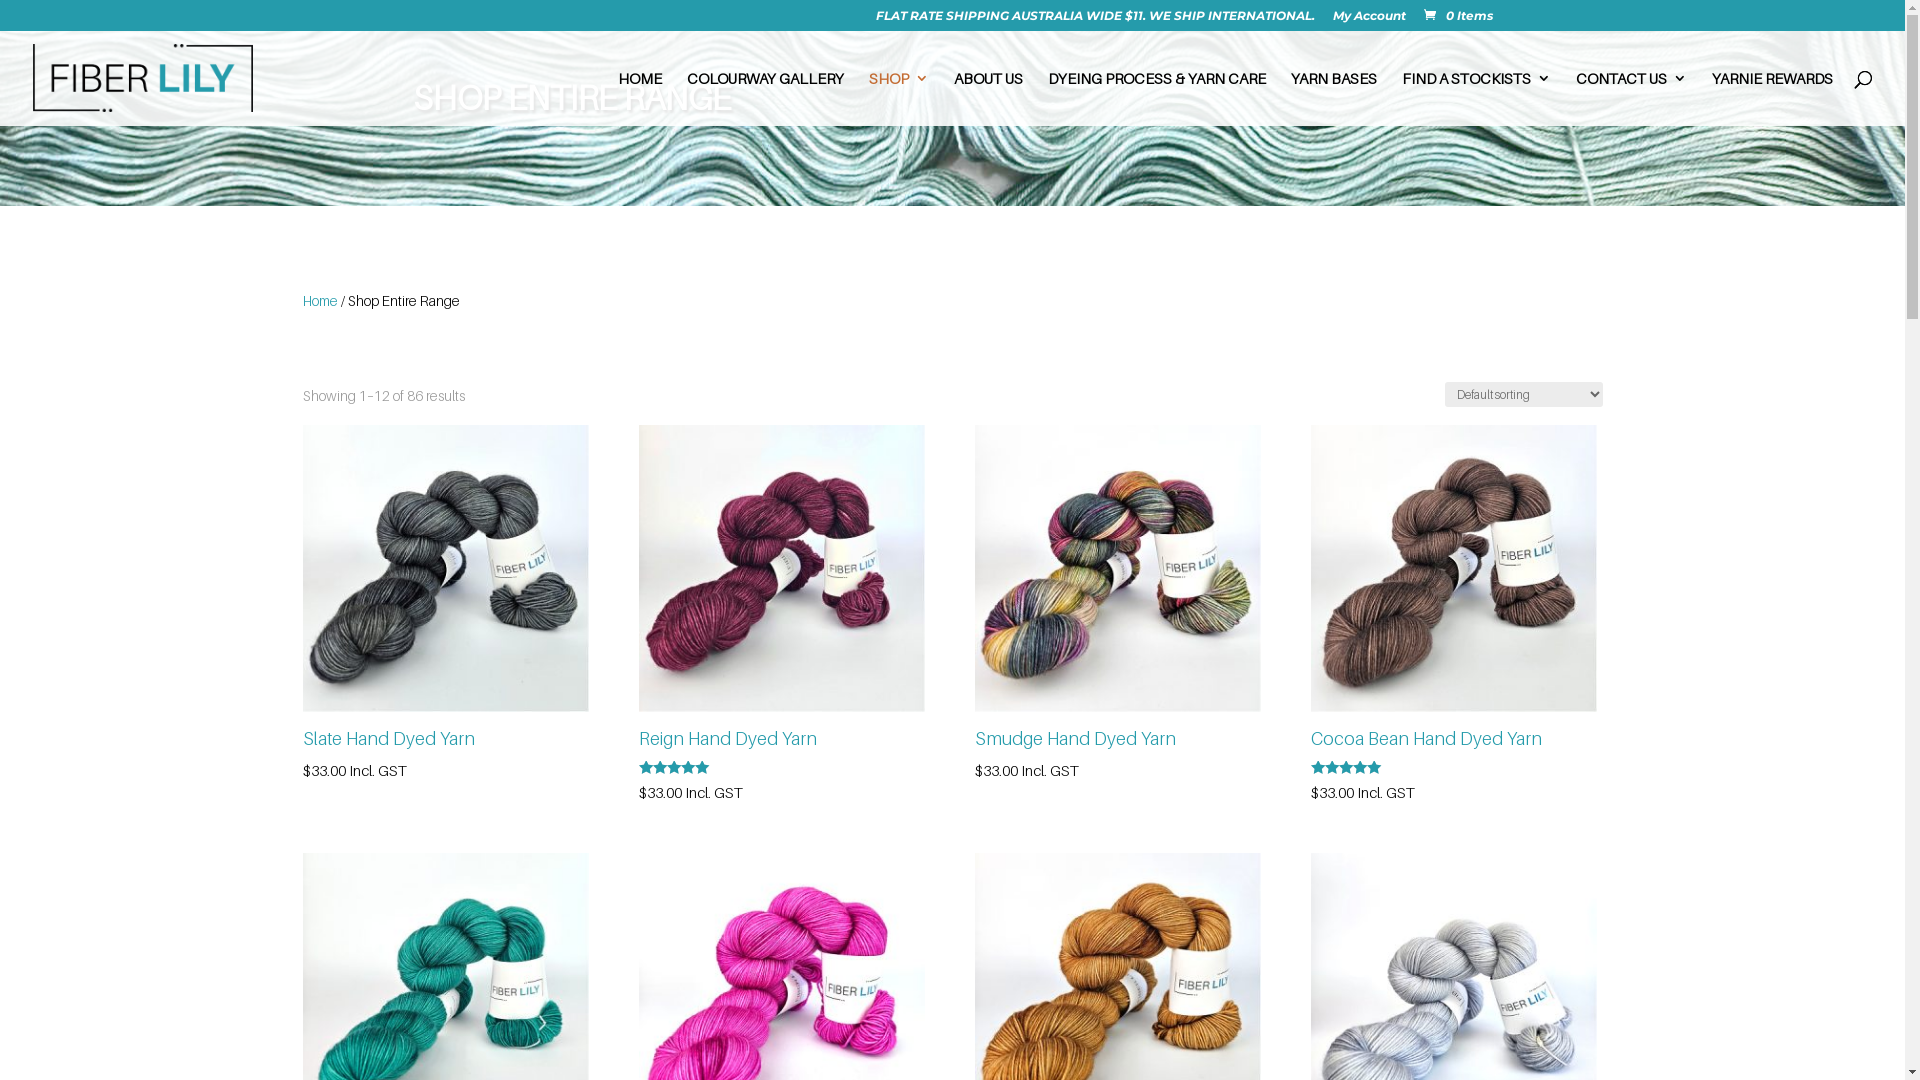 This screenshot has height=1080, width=1920. What do you see at coordinates (1772, 98) in the screenshot?
I see `YARNIE REWARDS` at bounding box center [1772, 98].